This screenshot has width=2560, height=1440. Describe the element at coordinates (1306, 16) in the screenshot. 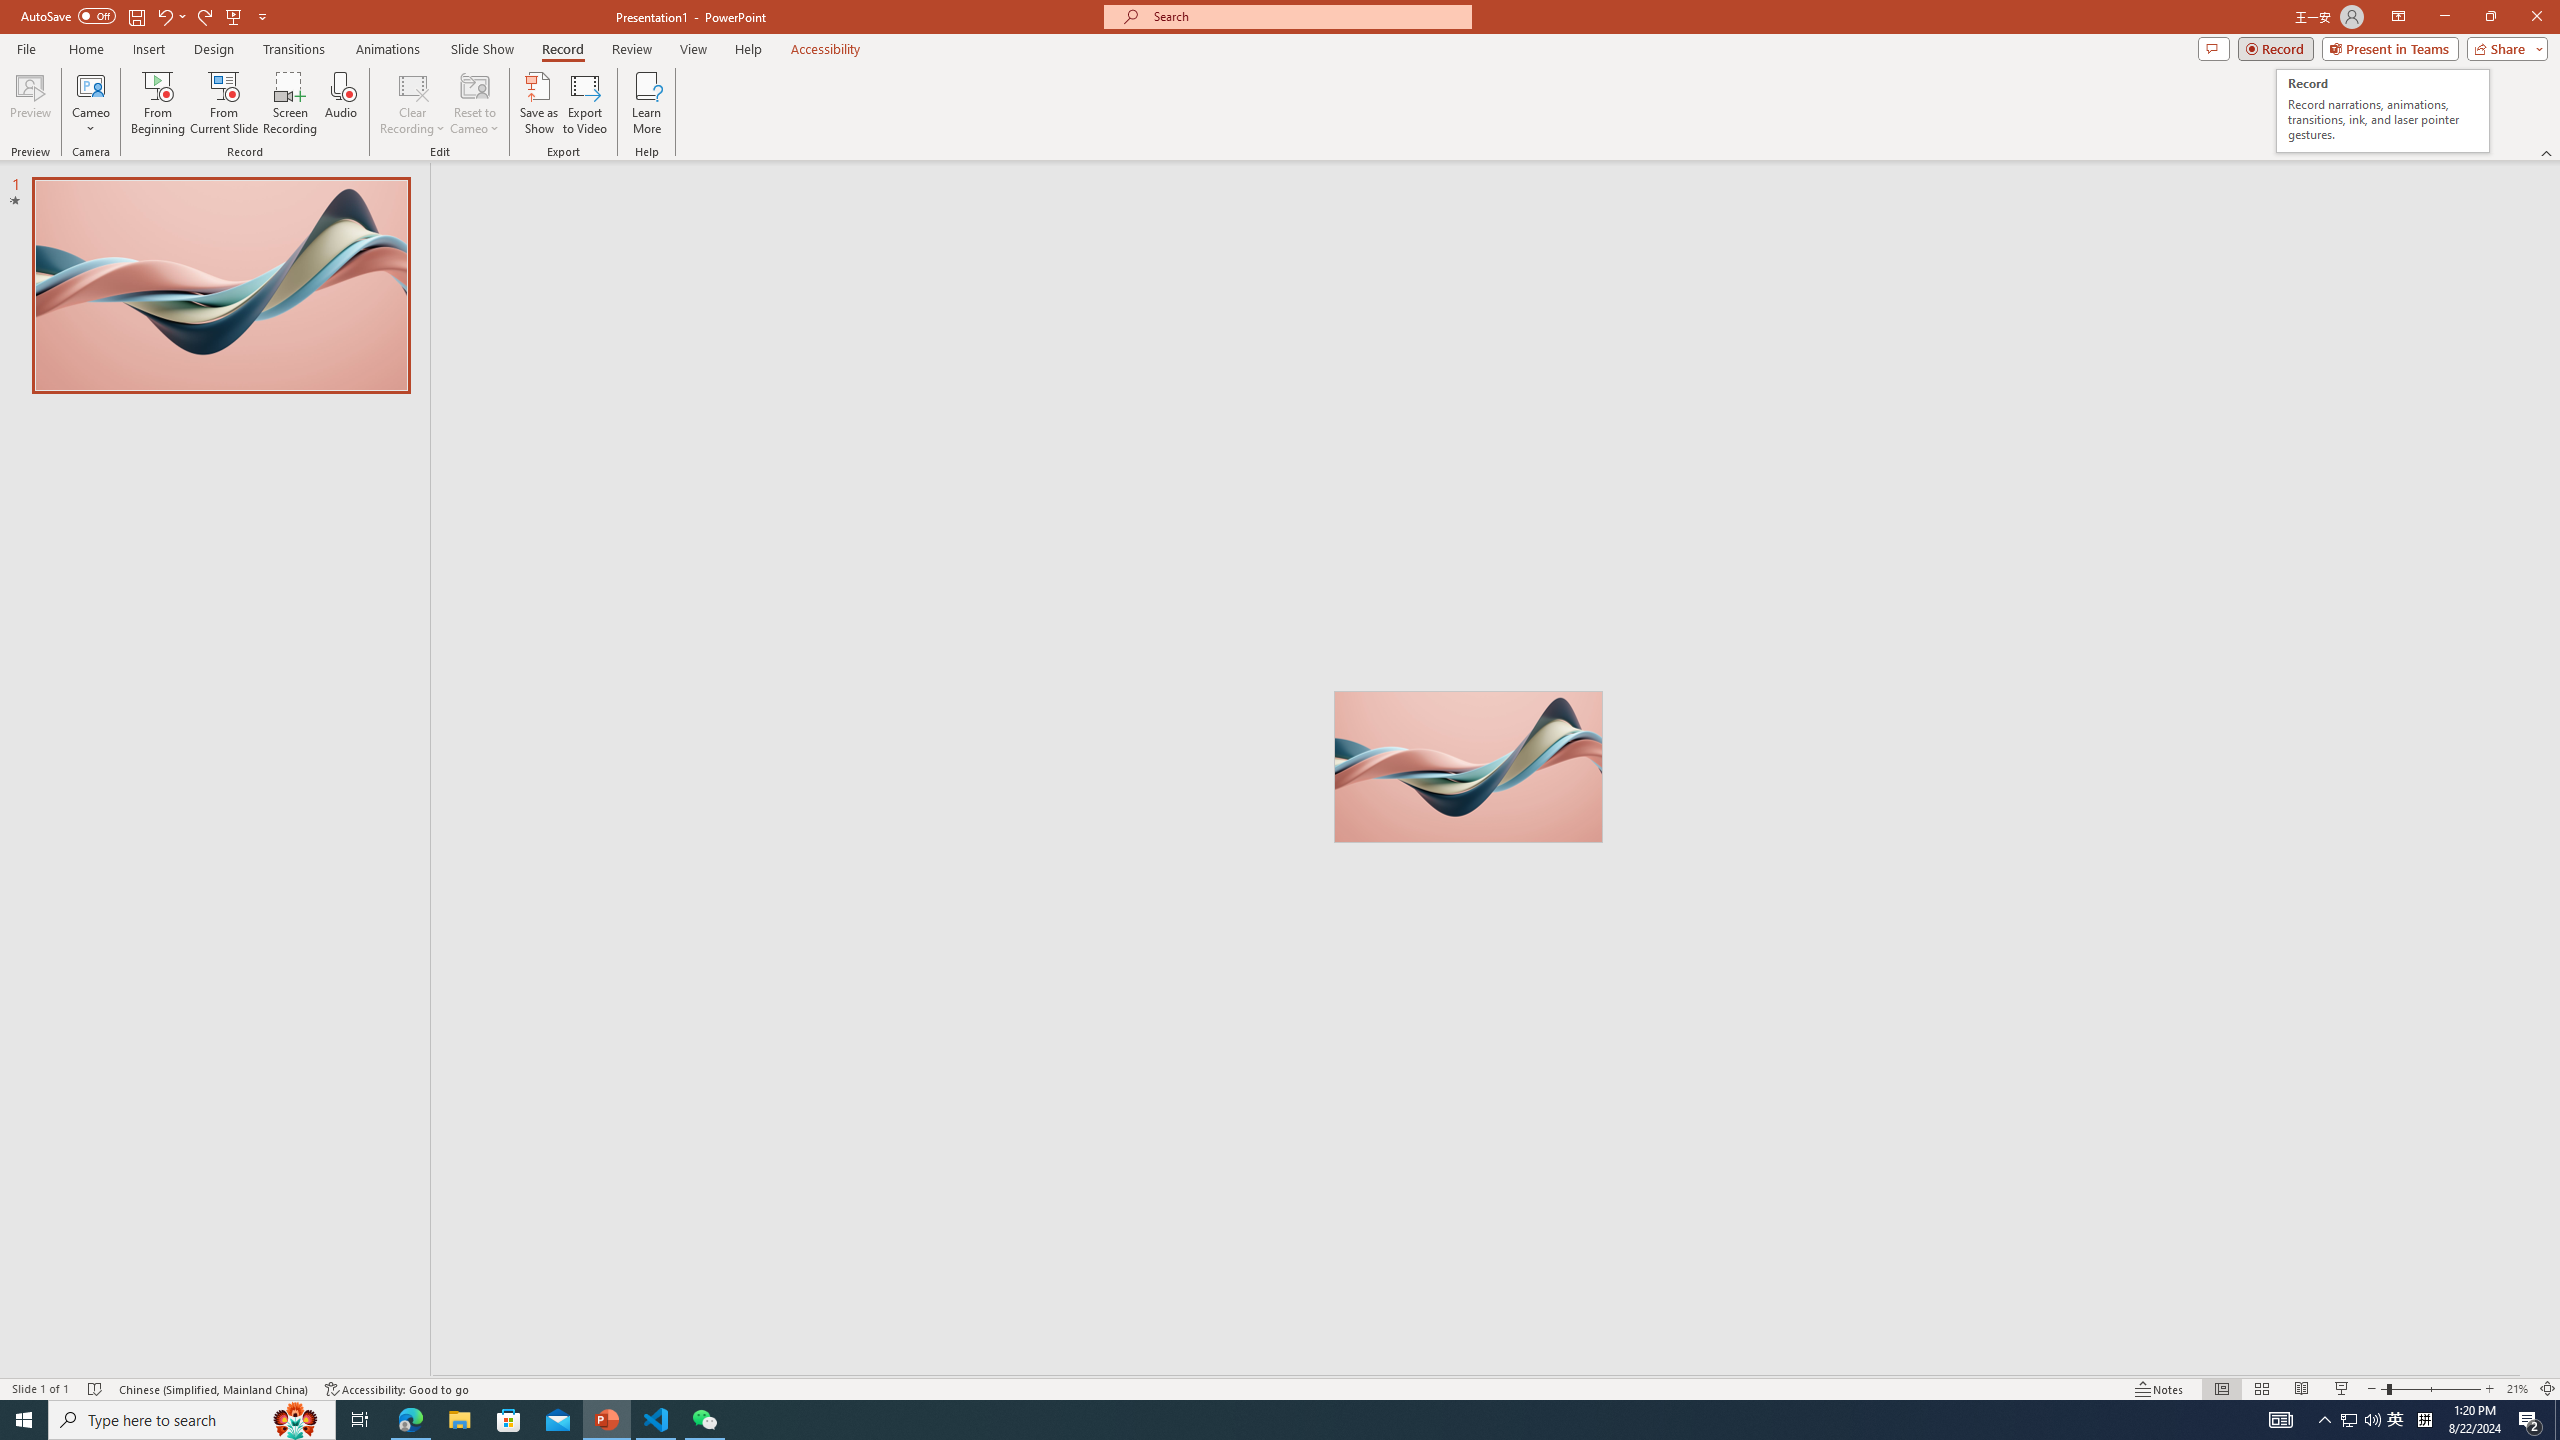

I see `Microsoft search` at that location.